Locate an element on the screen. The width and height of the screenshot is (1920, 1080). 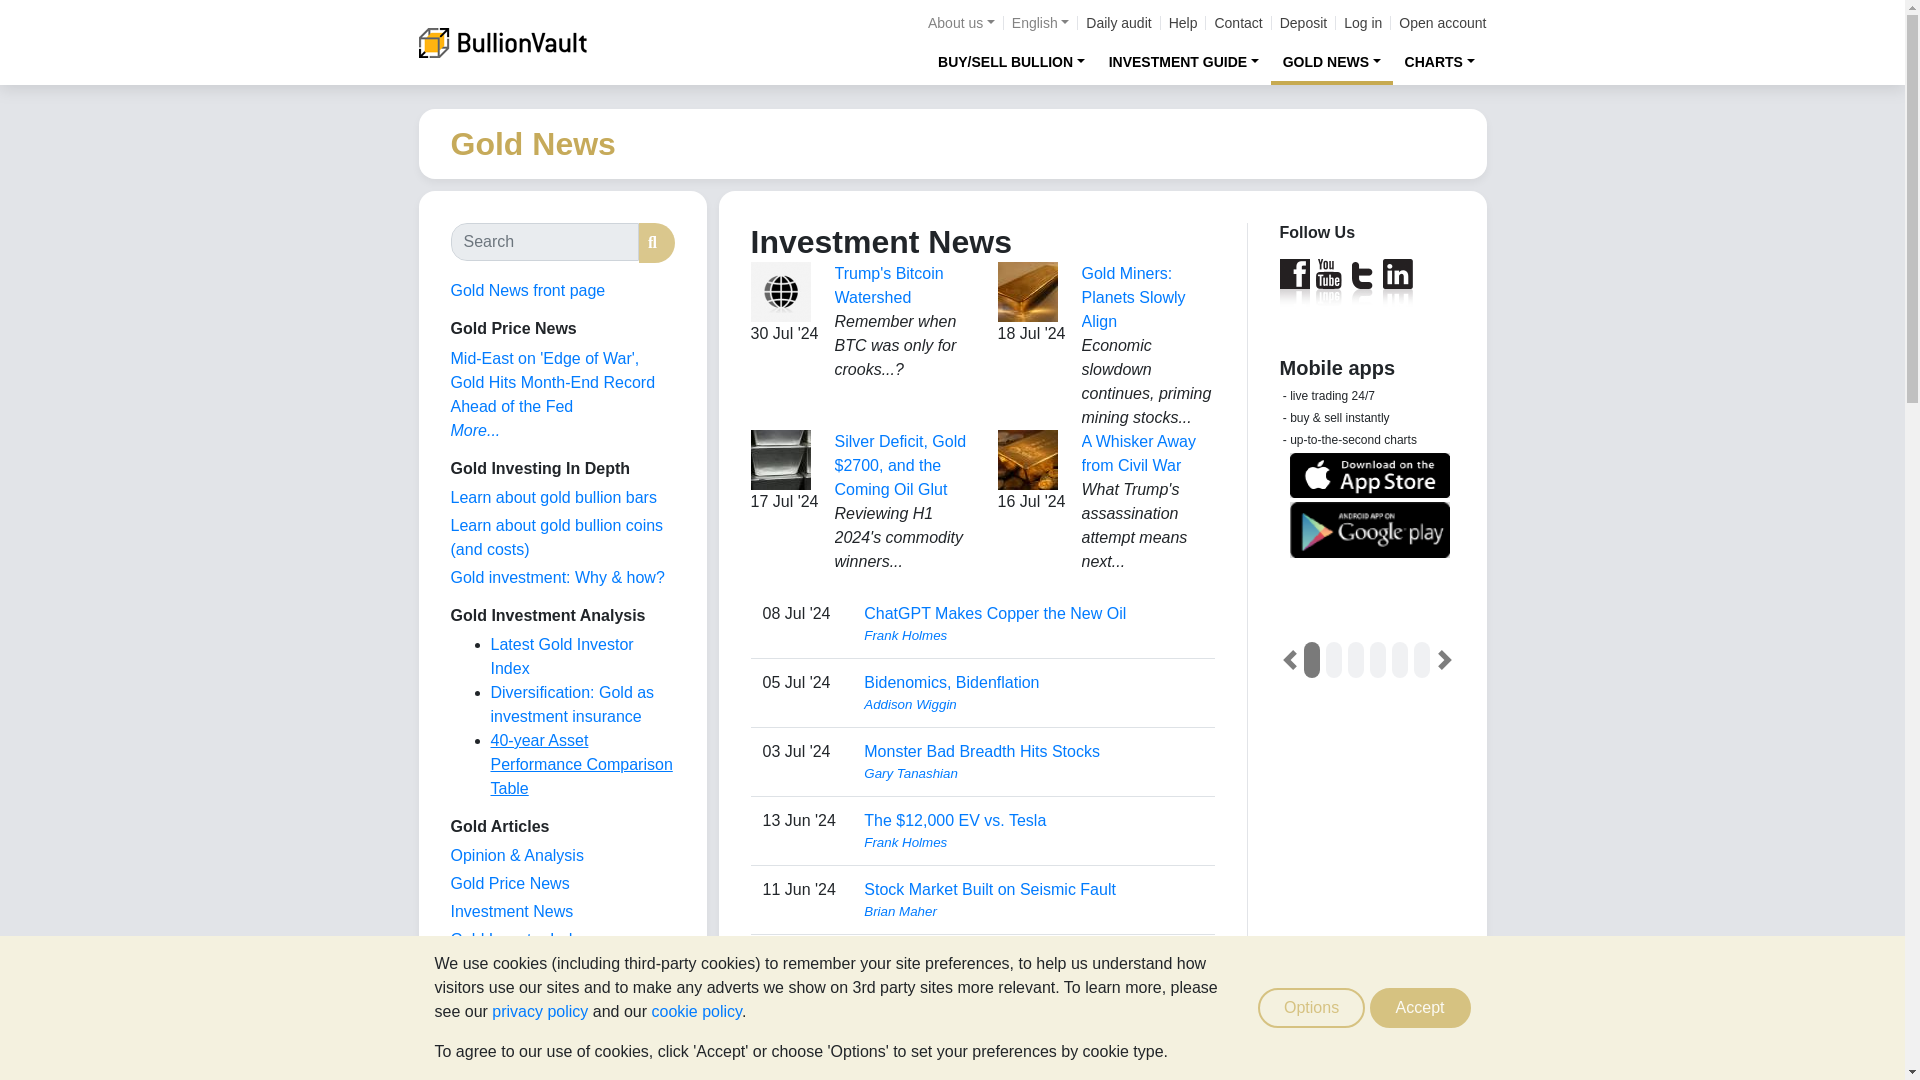
Gold Investor Index is located at coordinates (519, 939).